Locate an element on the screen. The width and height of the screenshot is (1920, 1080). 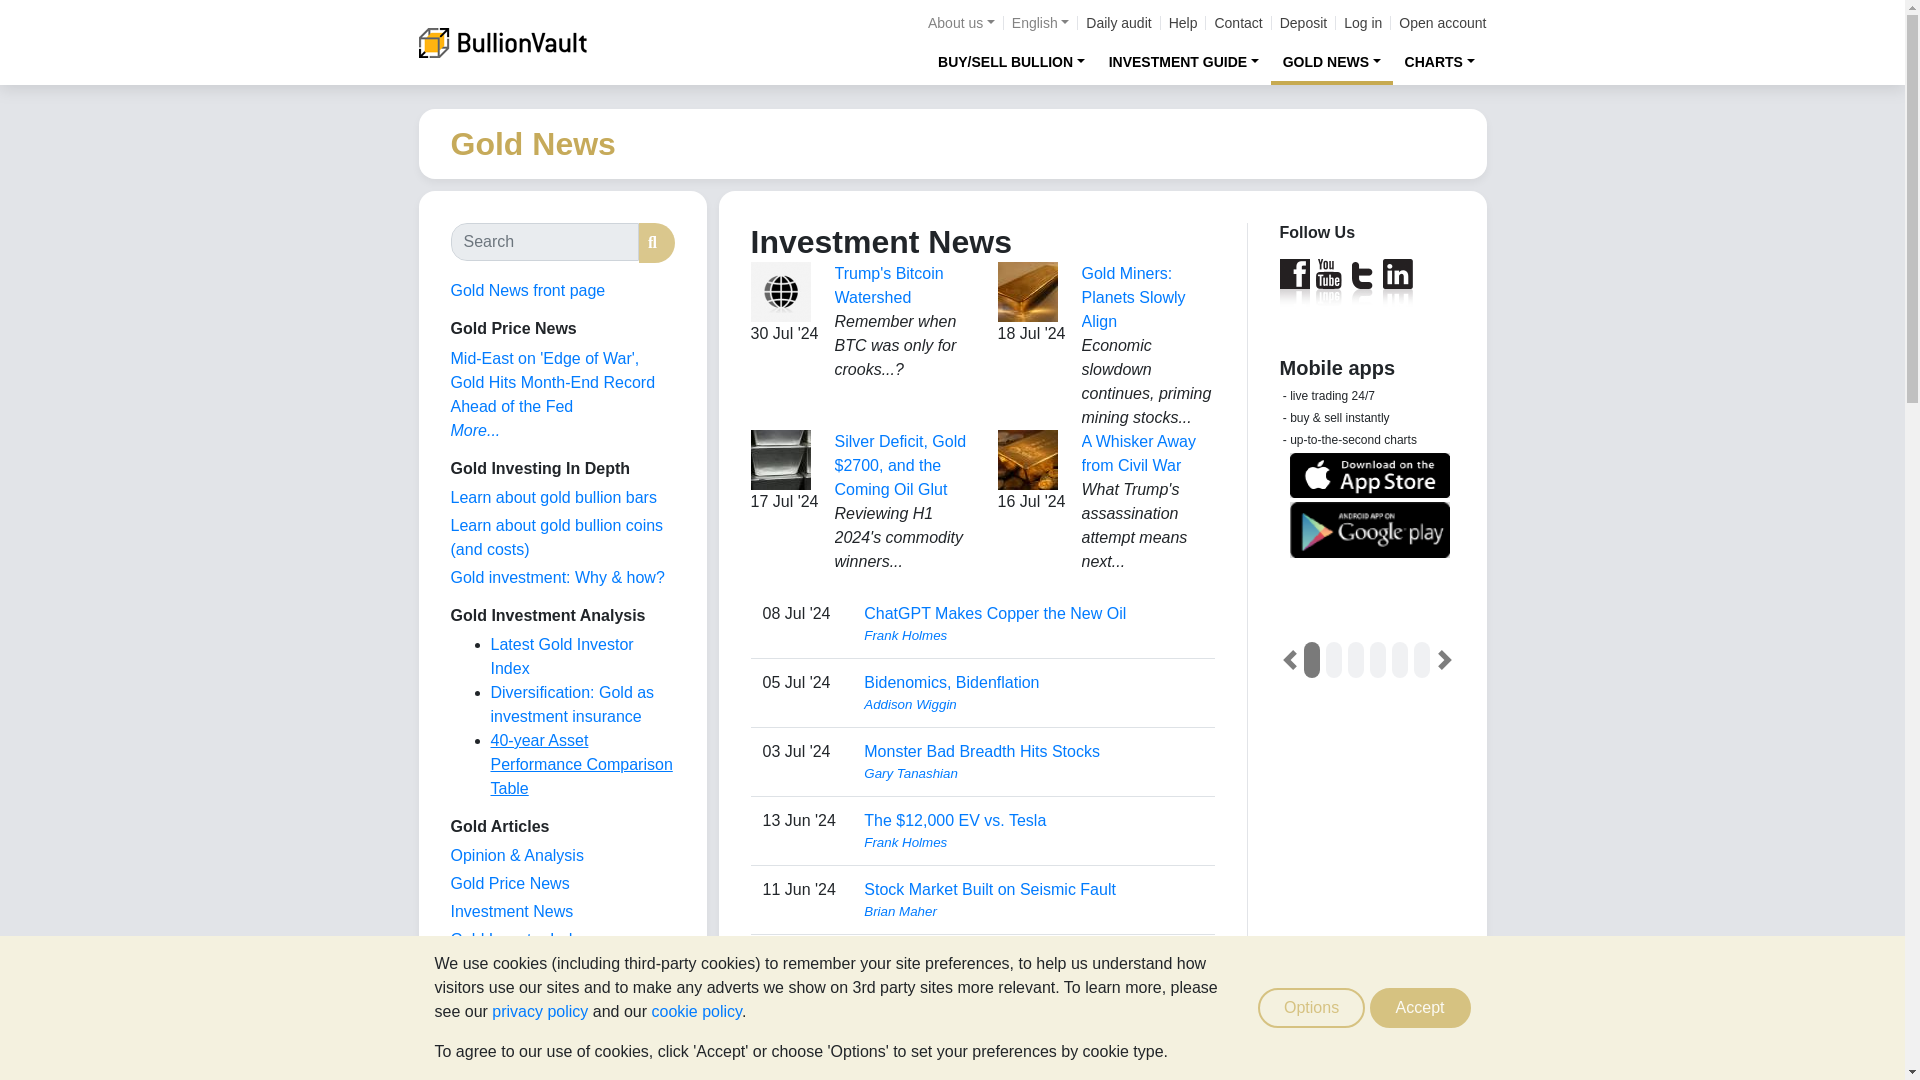
Gold Investor Index is located at coordinates (519, 939).